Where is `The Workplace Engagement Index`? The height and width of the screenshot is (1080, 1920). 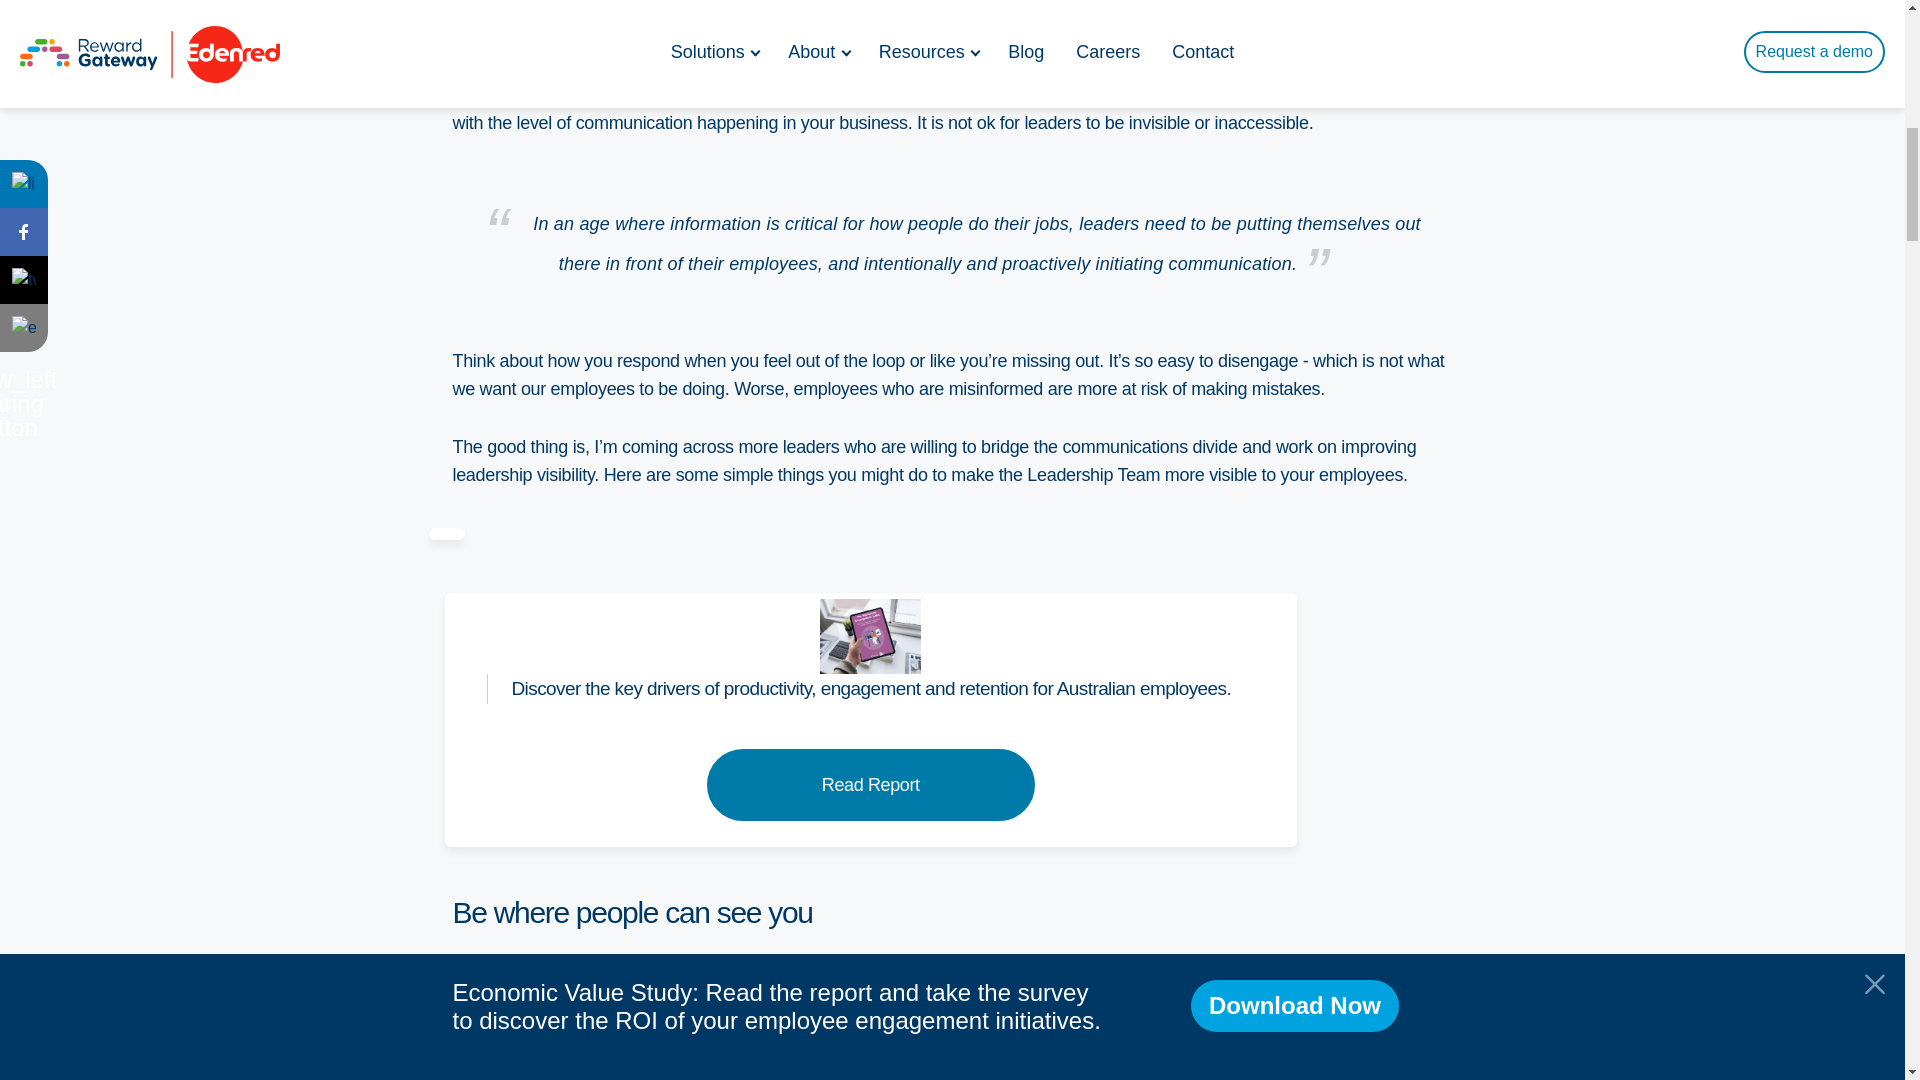
The Workplace Engagement Index is located at coordinates (870, 636).